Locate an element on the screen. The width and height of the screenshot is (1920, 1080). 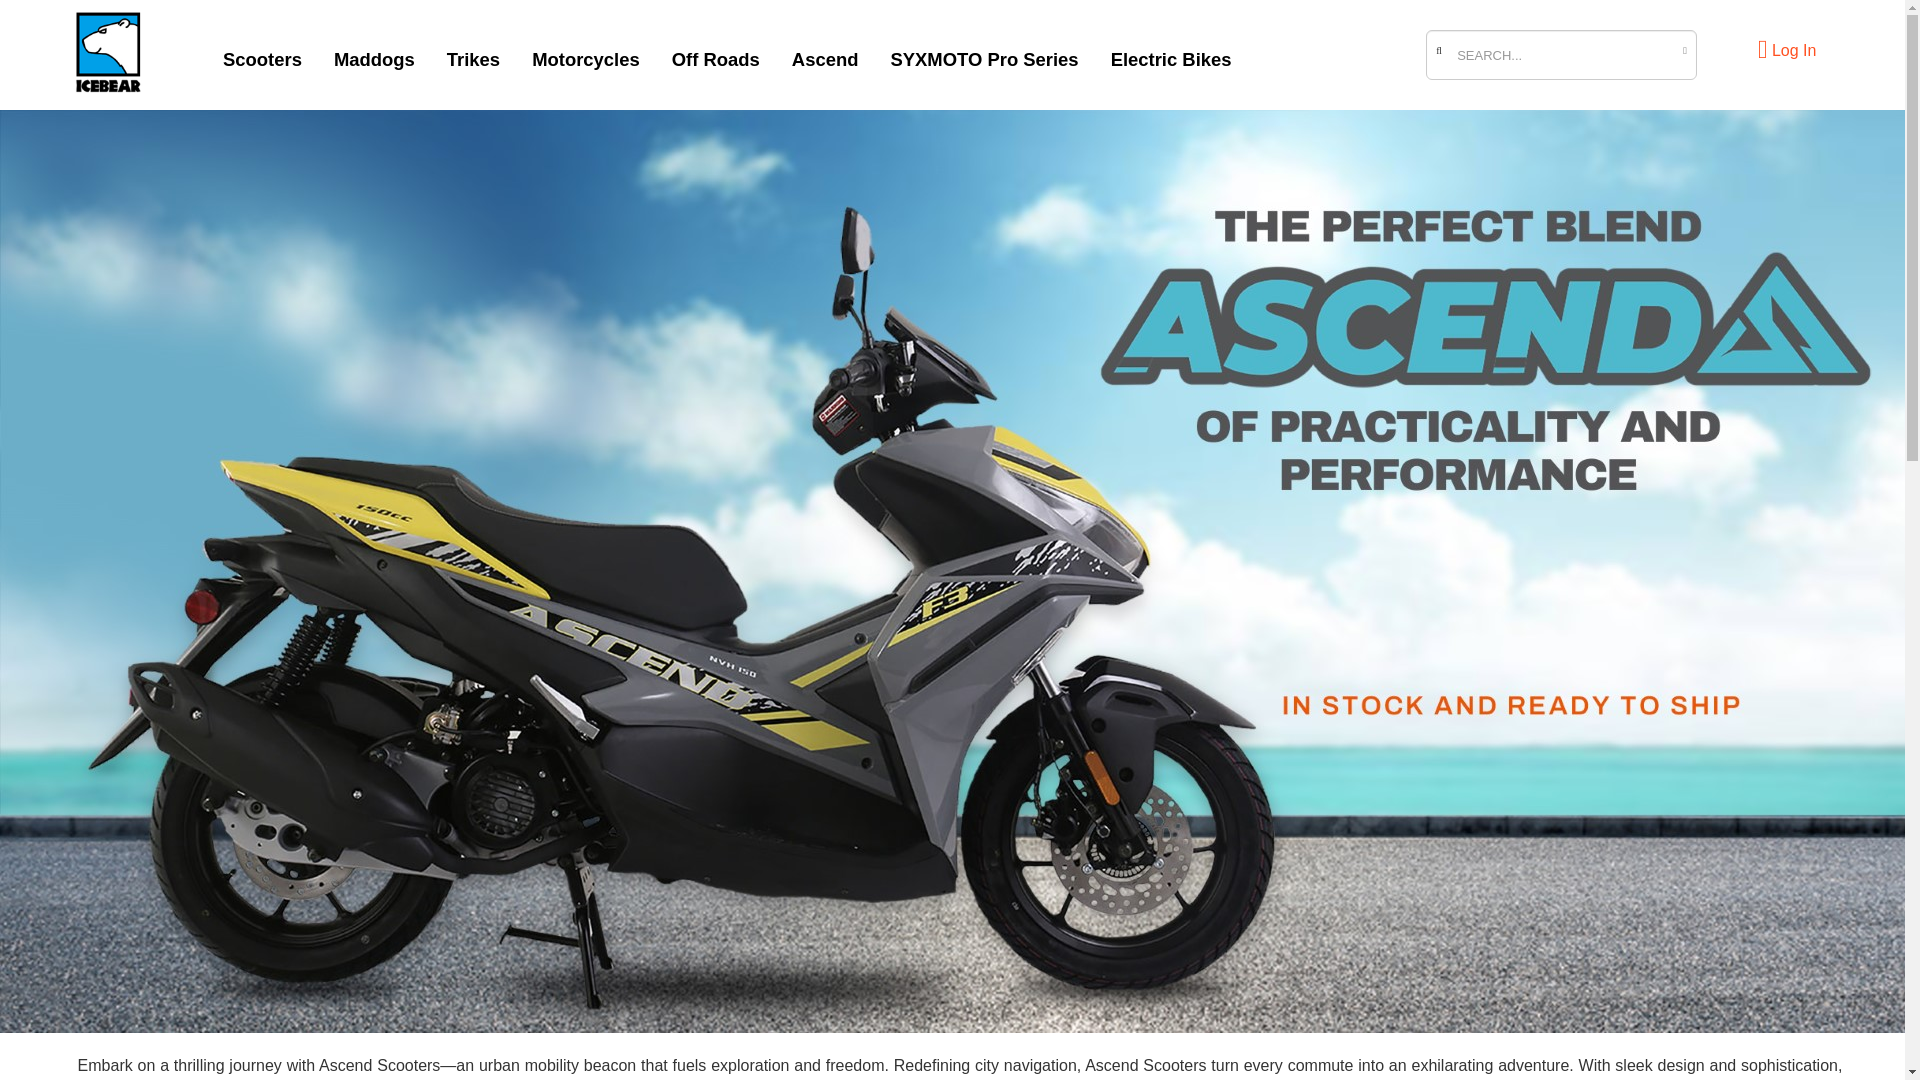
Ascend is located at coordinates (825, 54).